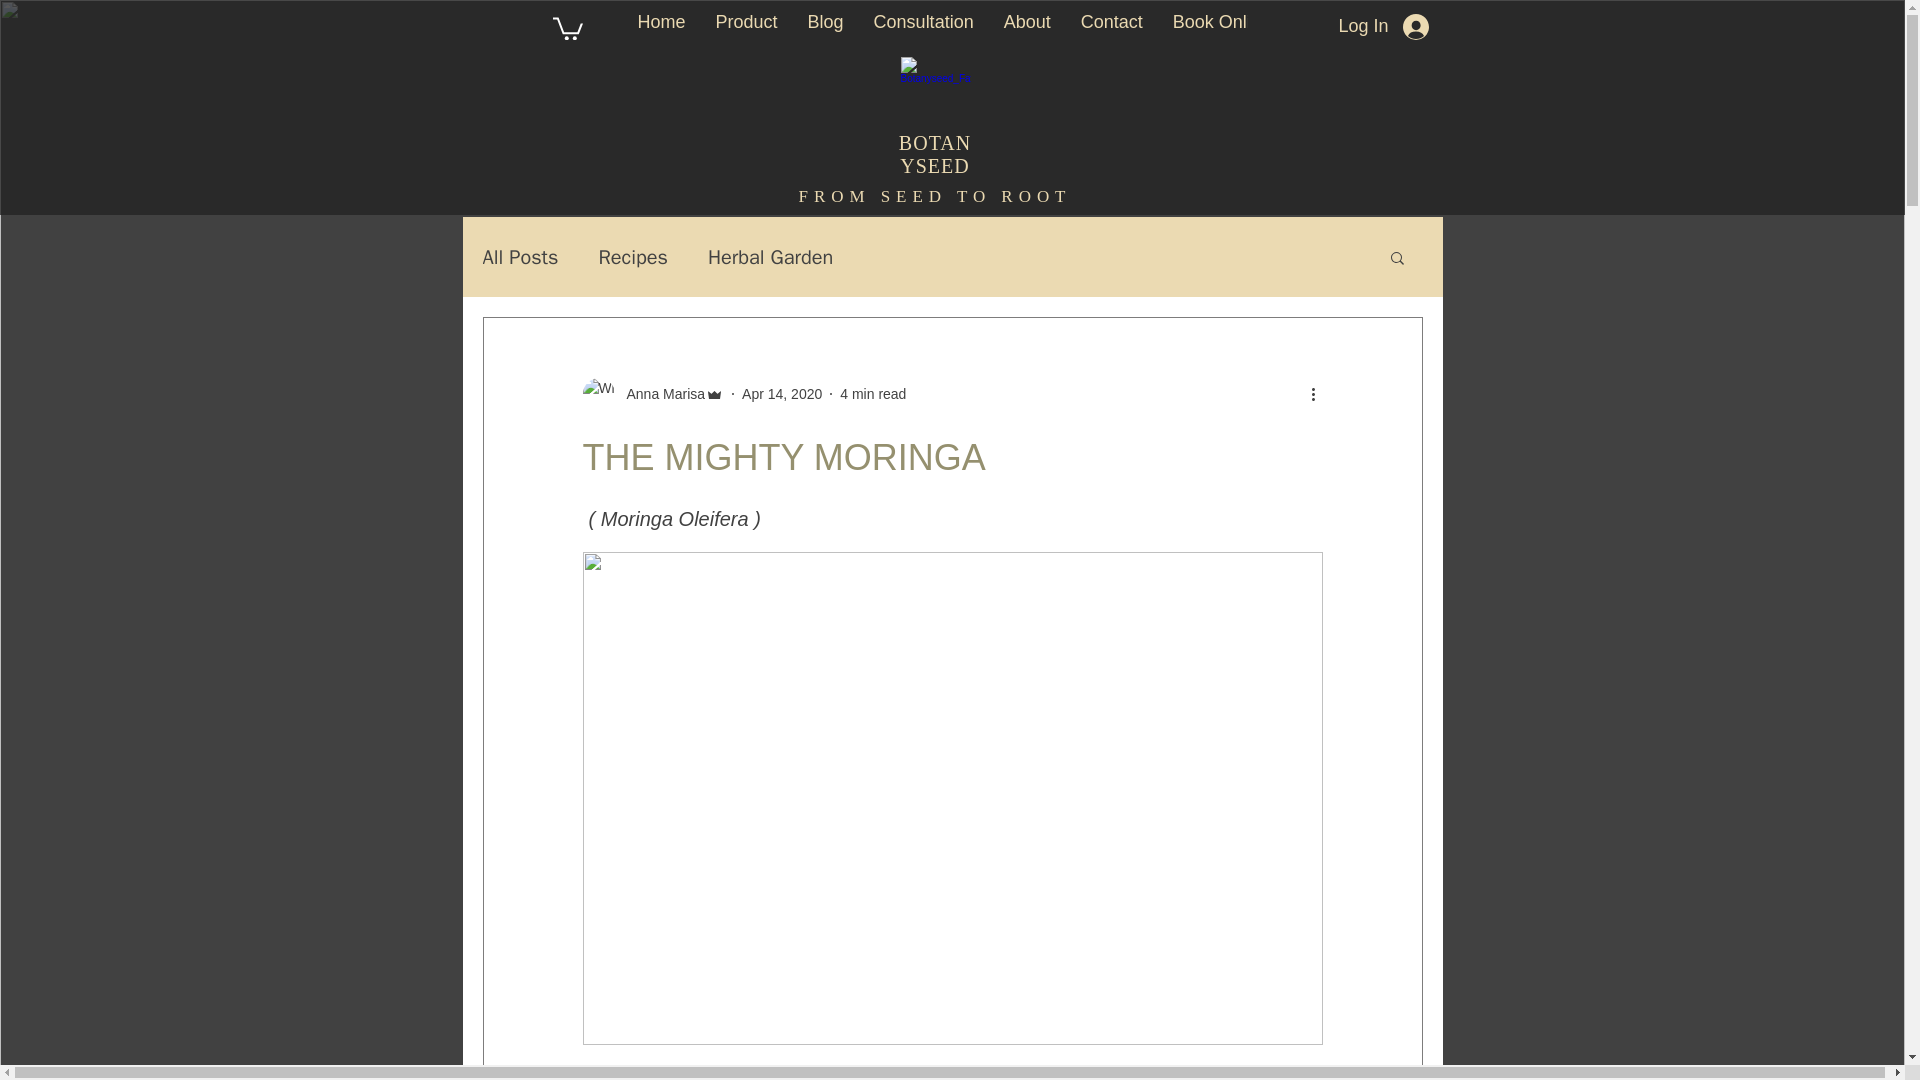 The height and width of the screenshot is (1080, 1920). Describe the element at coordinates (923, 26) in the screenshot. I see `Consultation` at that location.